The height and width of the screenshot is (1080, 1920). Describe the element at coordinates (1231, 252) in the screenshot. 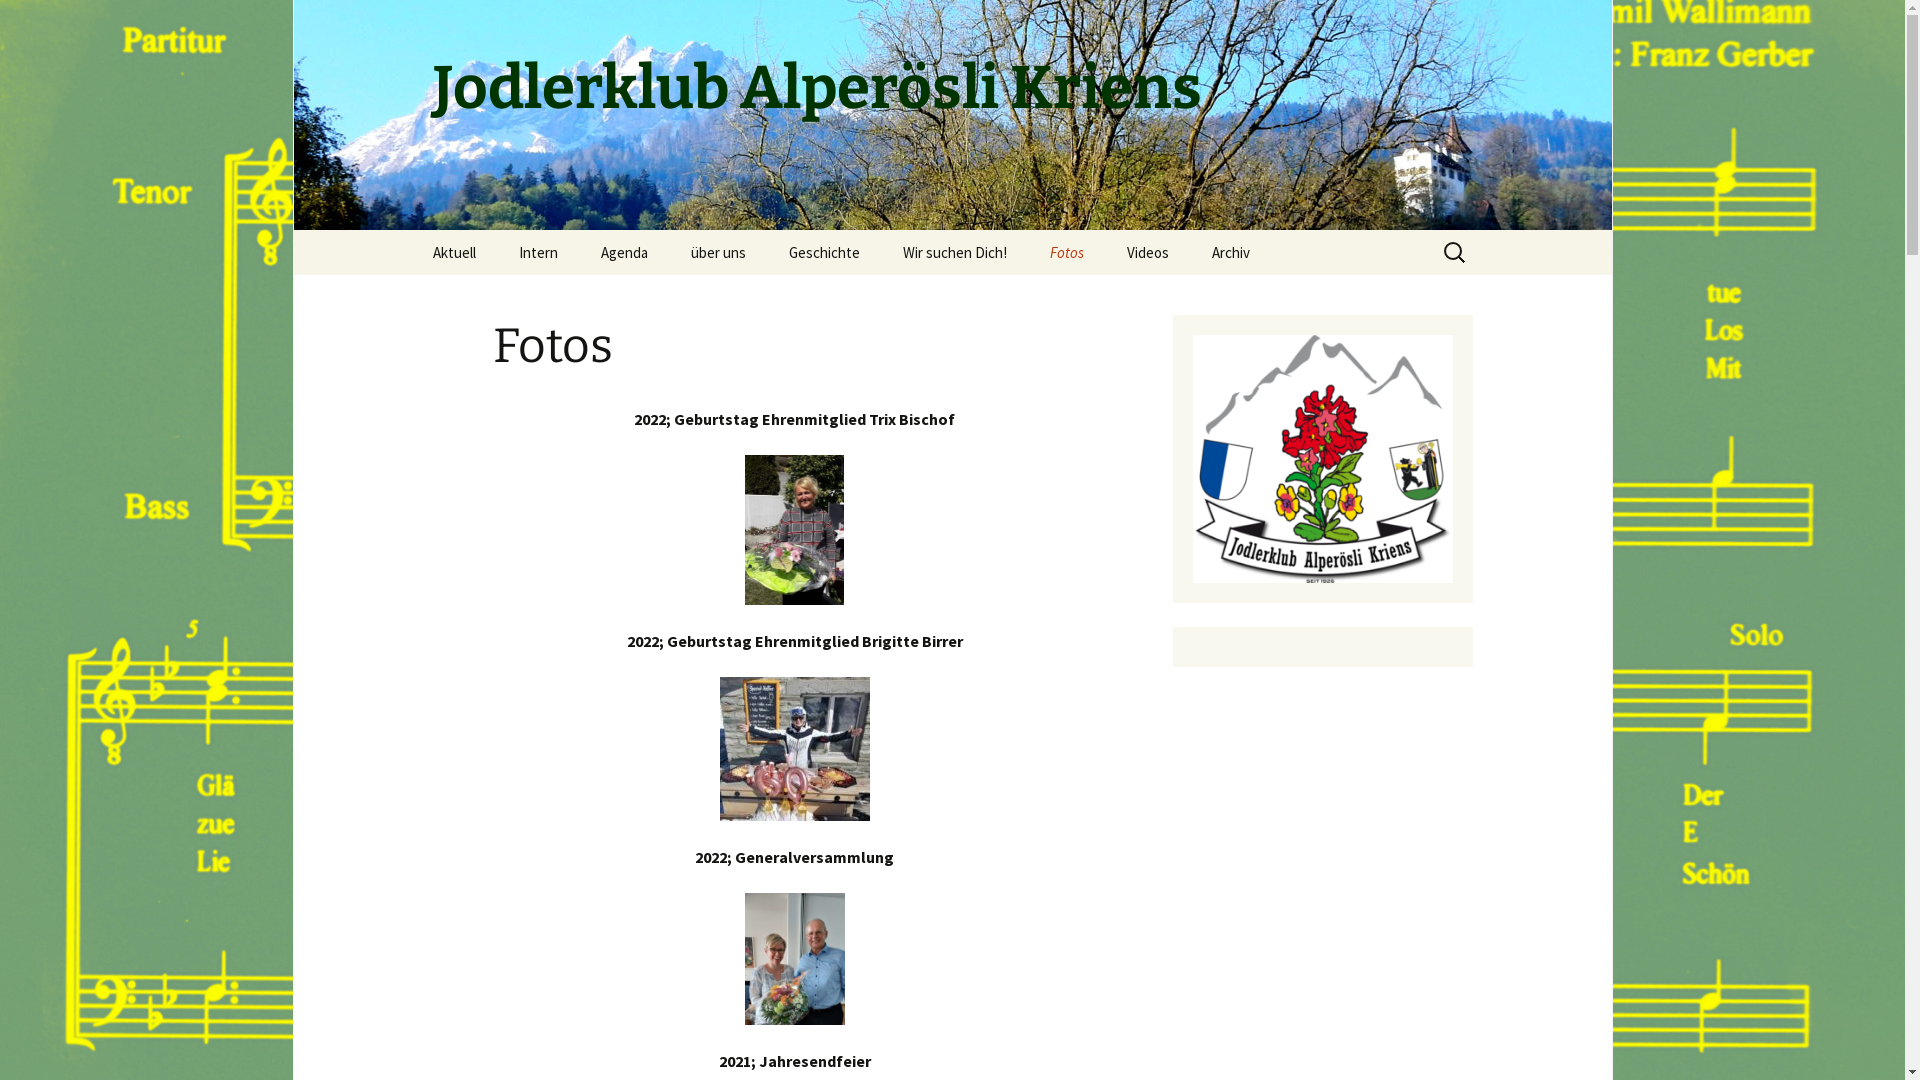

I see `Archiv` at that location.